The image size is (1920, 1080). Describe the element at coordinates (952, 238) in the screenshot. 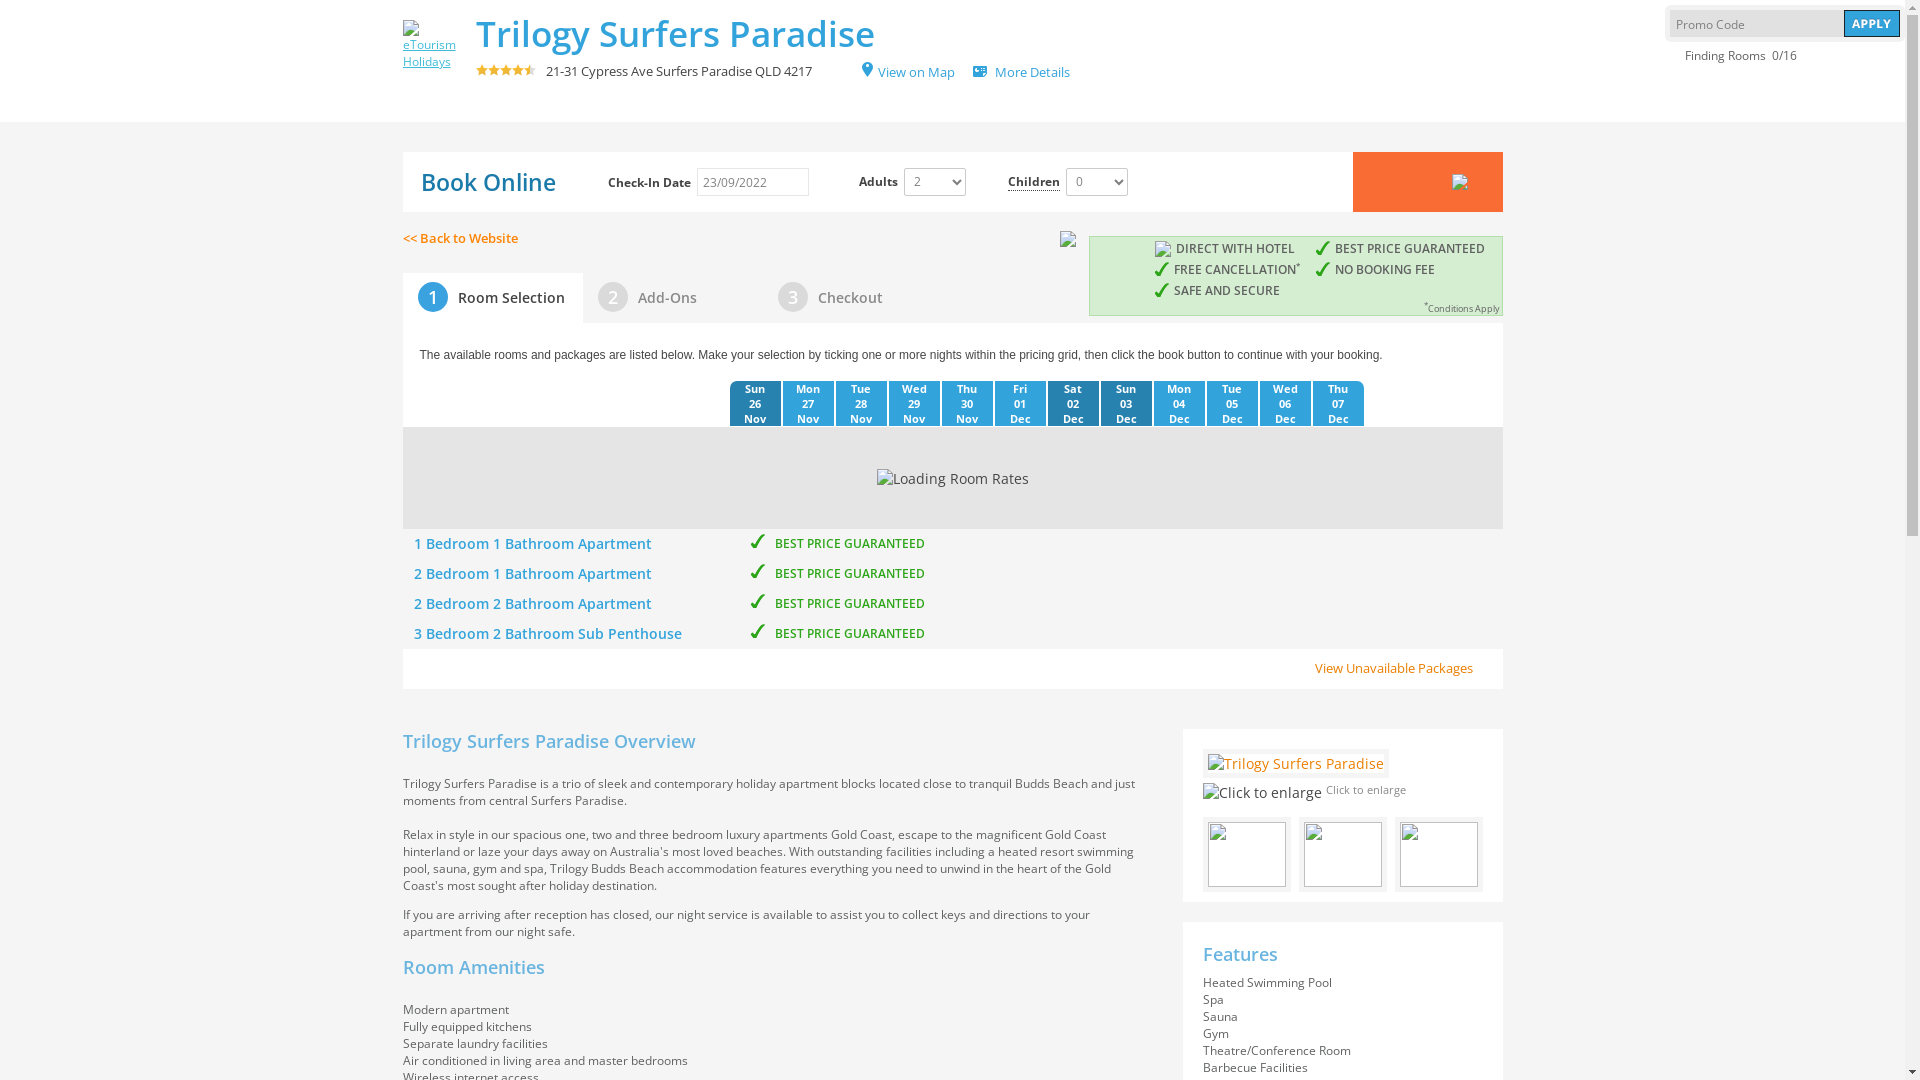

I see `<< Back to Website` at that location.